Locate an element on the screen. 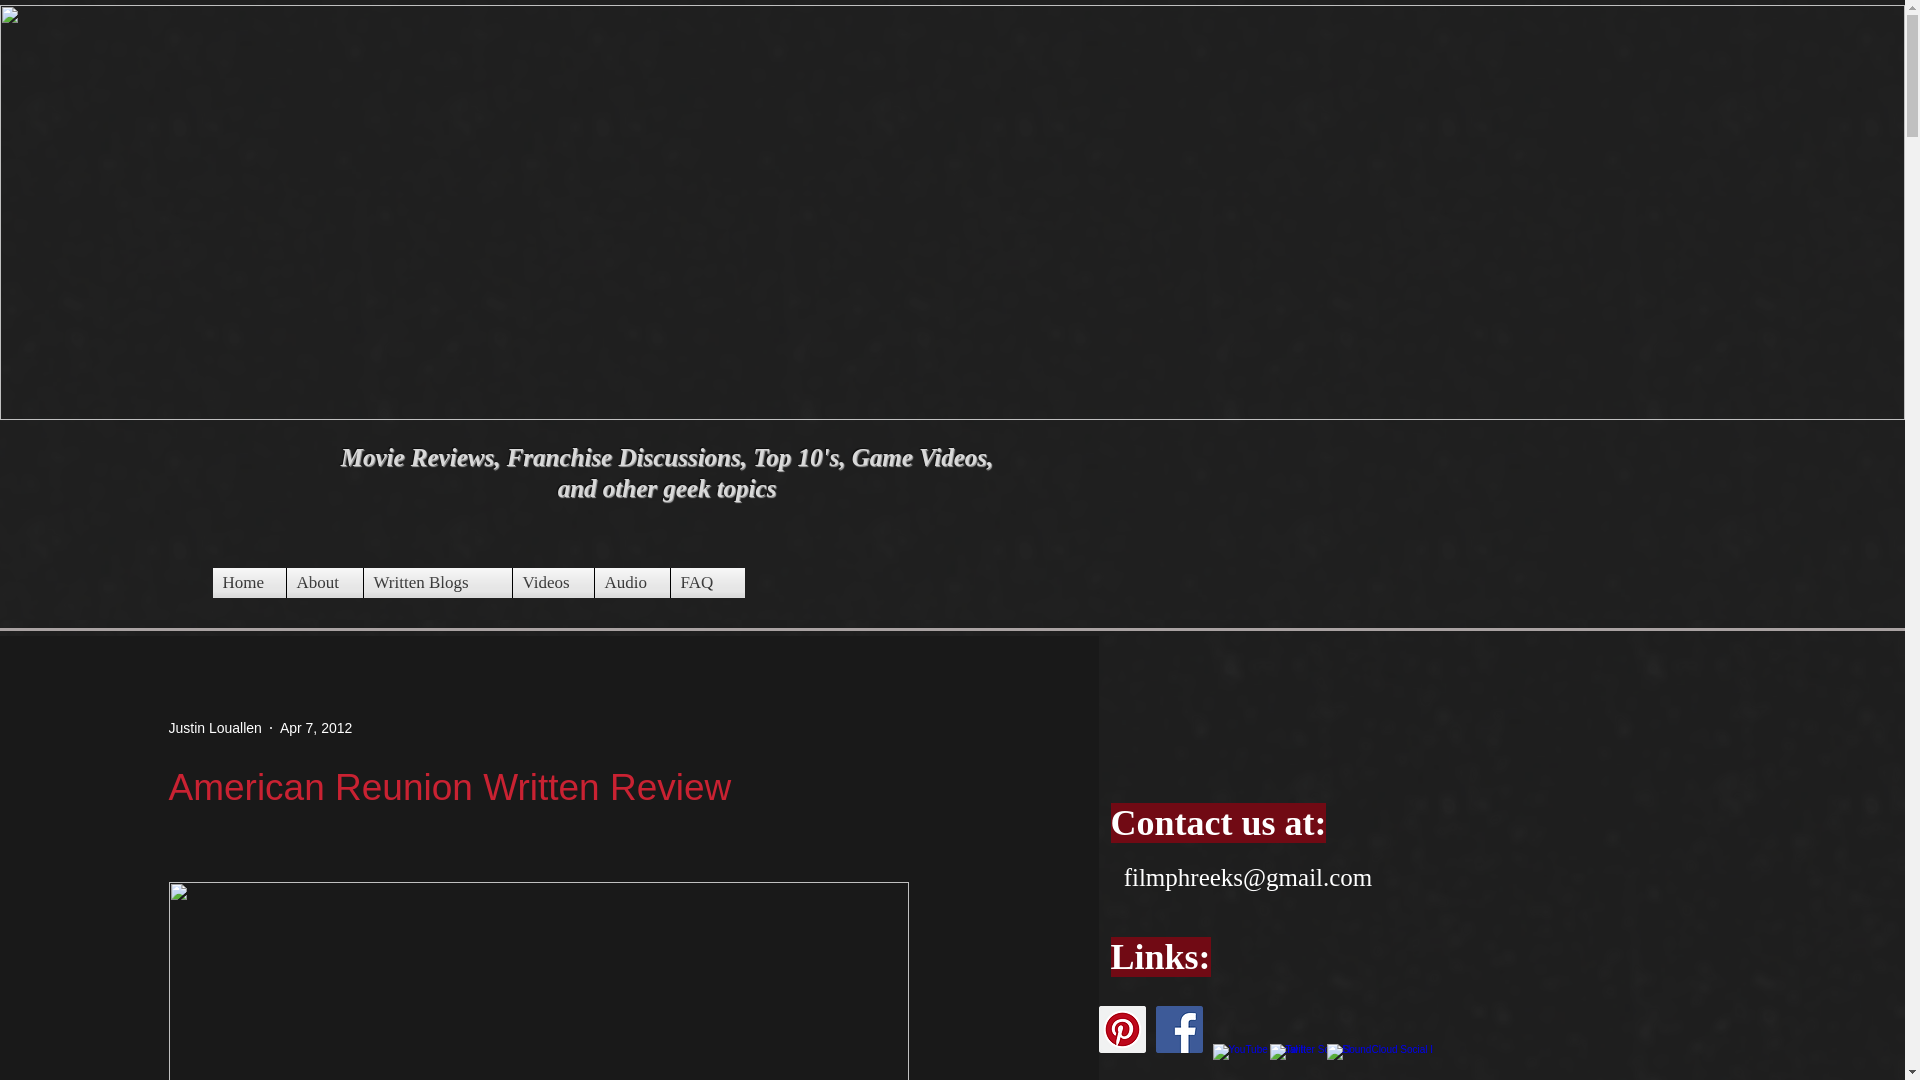 This screenshot has height=1080, width=1920. Home is located at coordinates (248, 583).